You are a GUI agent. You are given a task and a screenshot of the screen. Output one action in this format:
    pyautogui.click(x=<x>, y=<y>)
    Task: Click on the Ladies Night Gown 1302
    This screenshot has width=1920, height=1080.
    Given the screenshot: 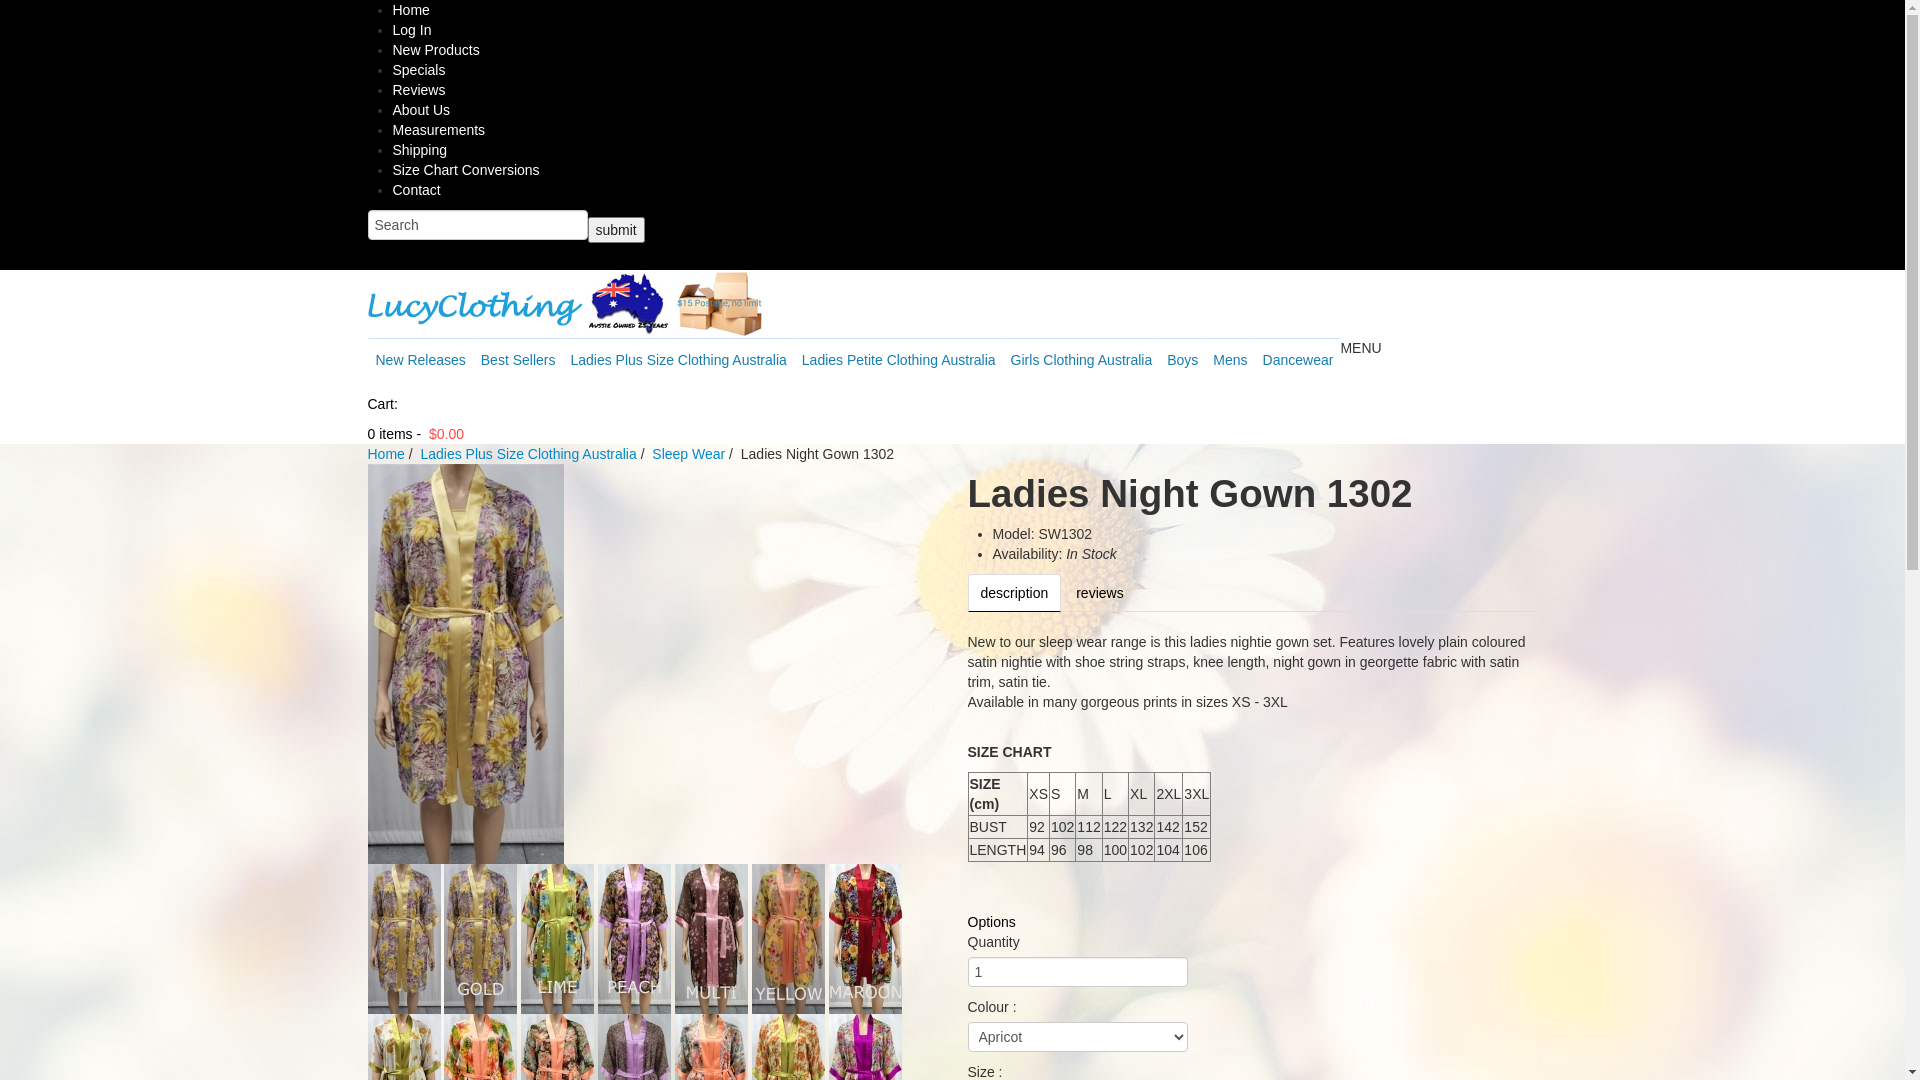 What is the action you would take?
    pyautogui.click(x=712, y=938)
    